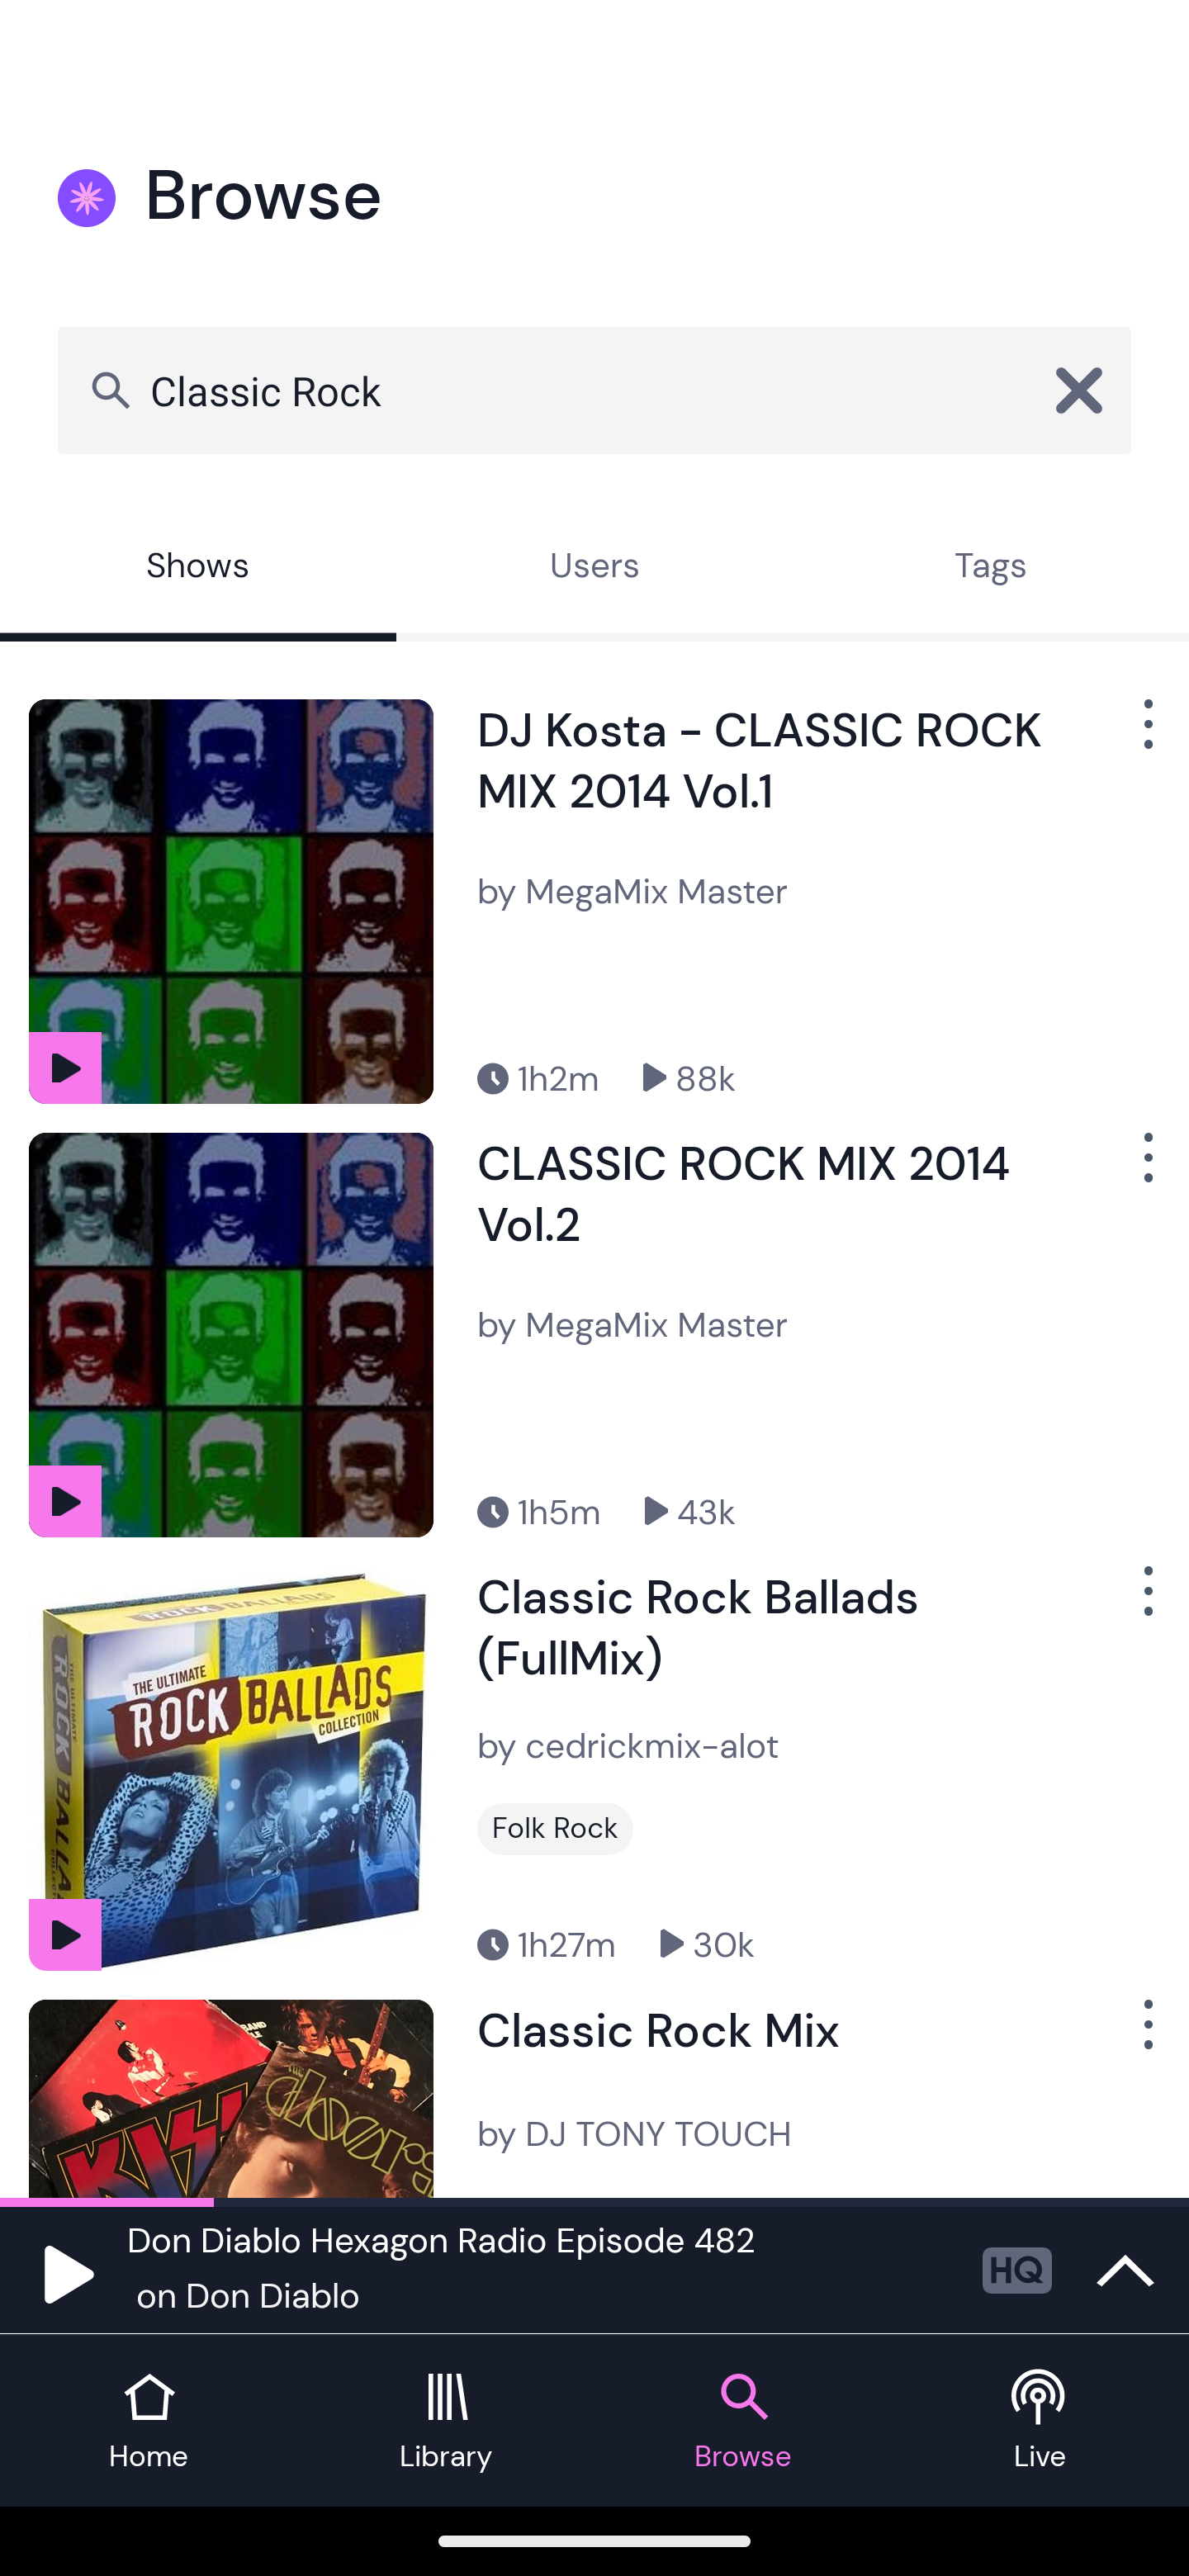  What do you see at coordinates (1145, 1603) in the screenshot?
I see `Show Options Menu Button` at bounding box center [1145, 1603].